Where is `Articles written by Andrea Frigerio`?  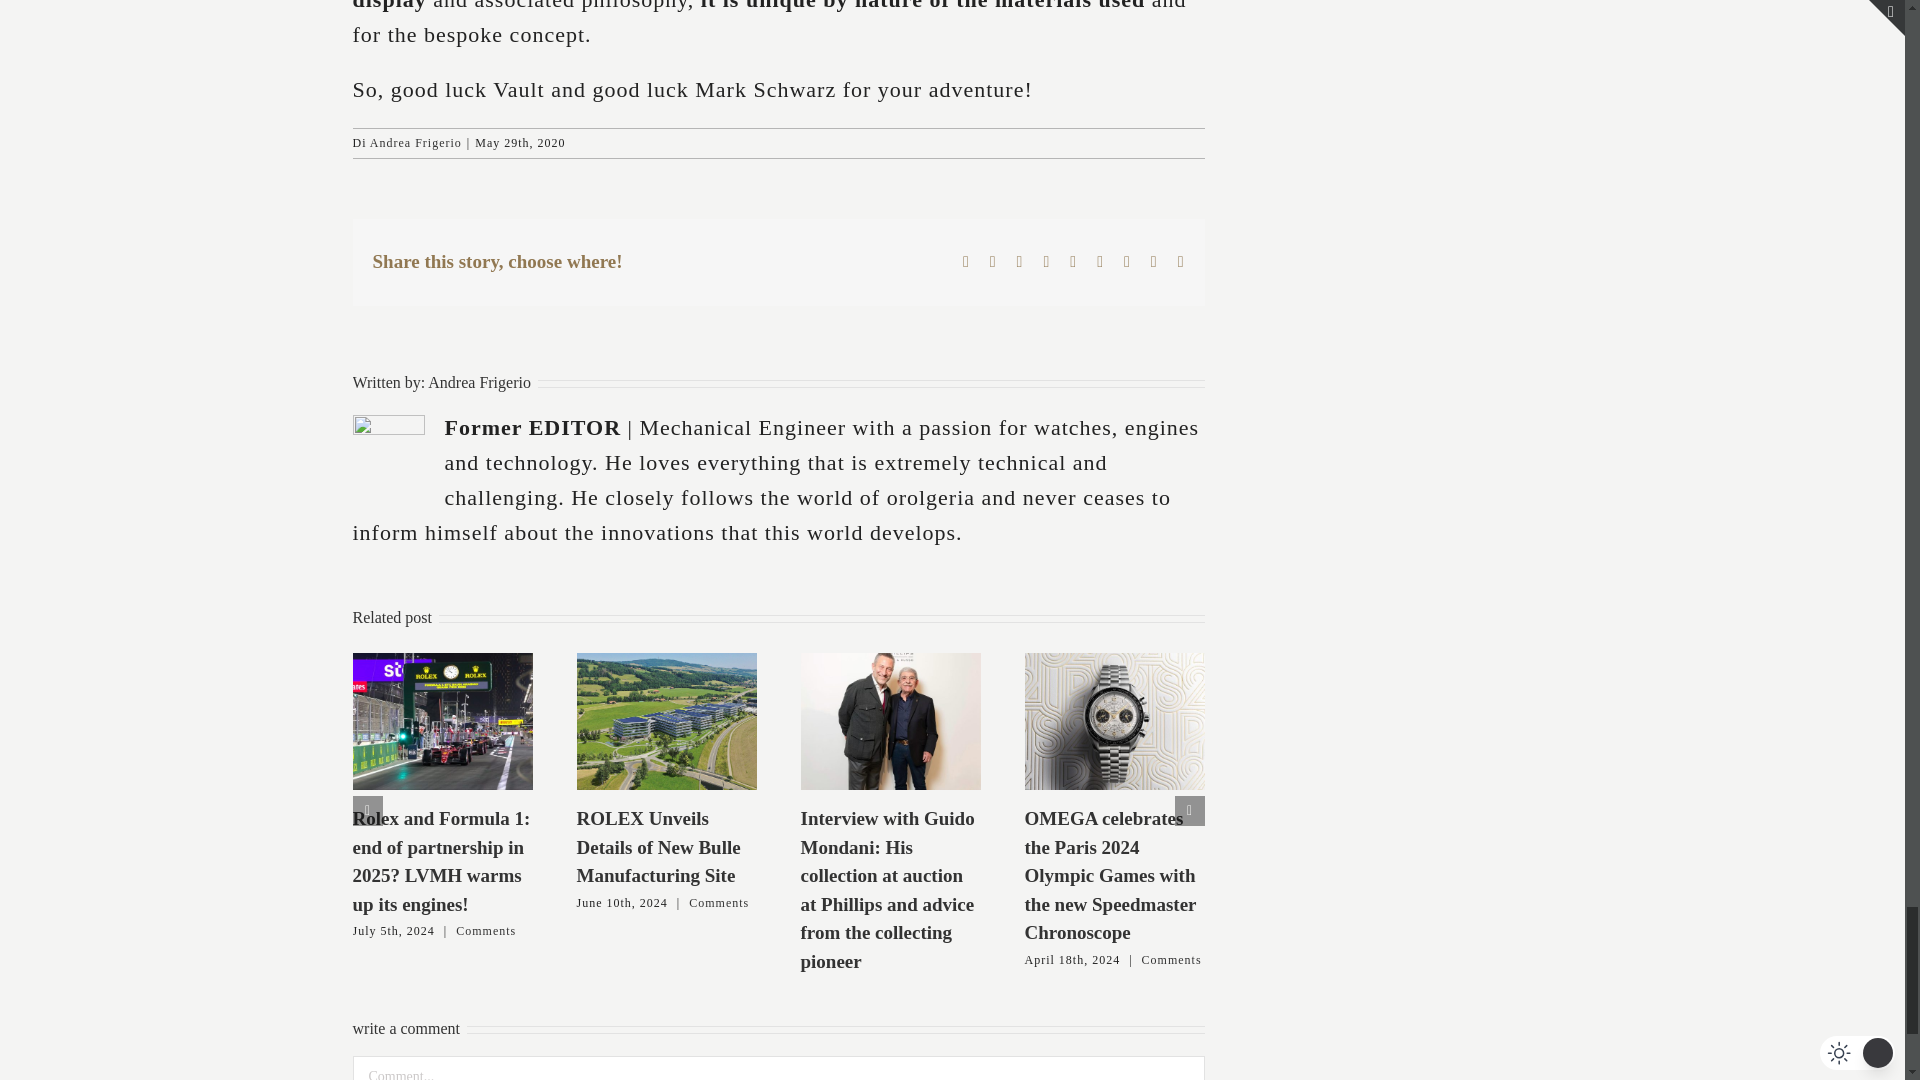 Articles written by Andrea Frigerio is located at coordinates (416, 143).